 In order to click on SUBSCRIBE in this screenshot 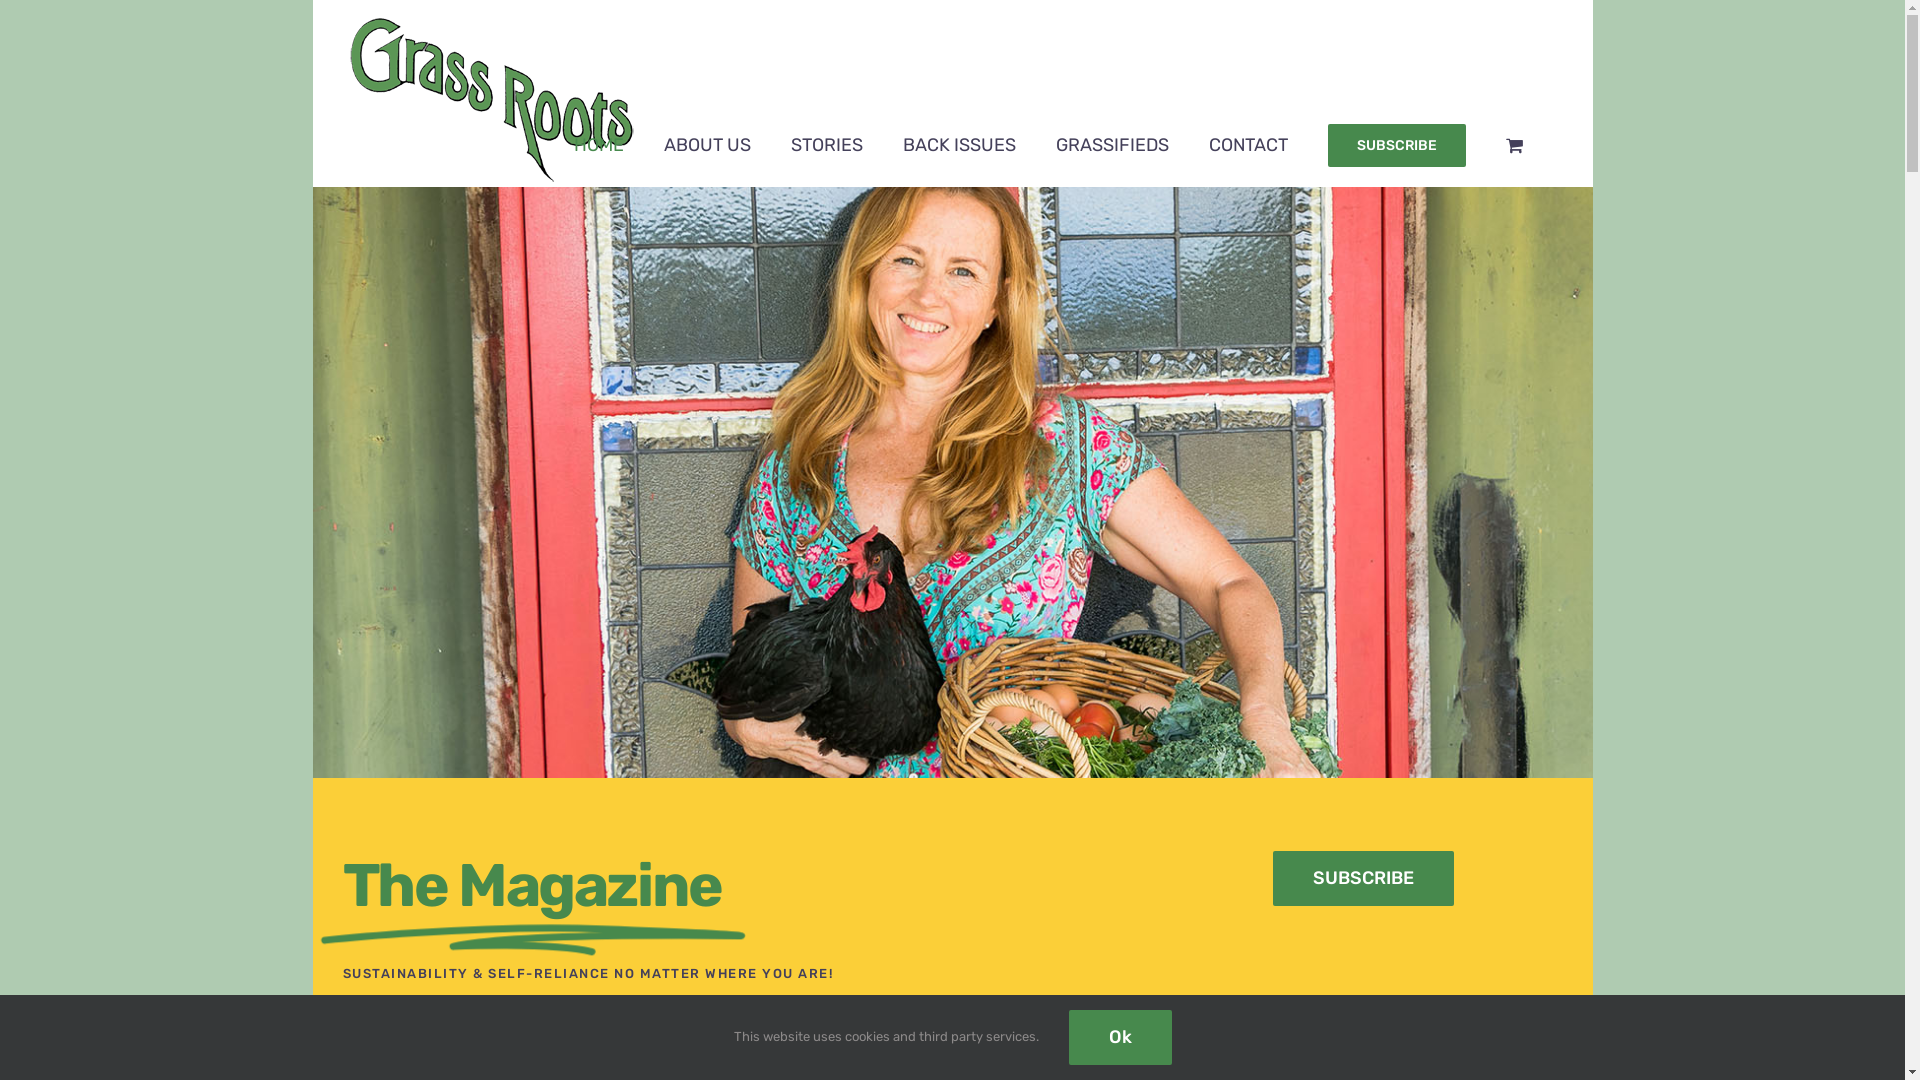, I will do `click(1397, 144)`.